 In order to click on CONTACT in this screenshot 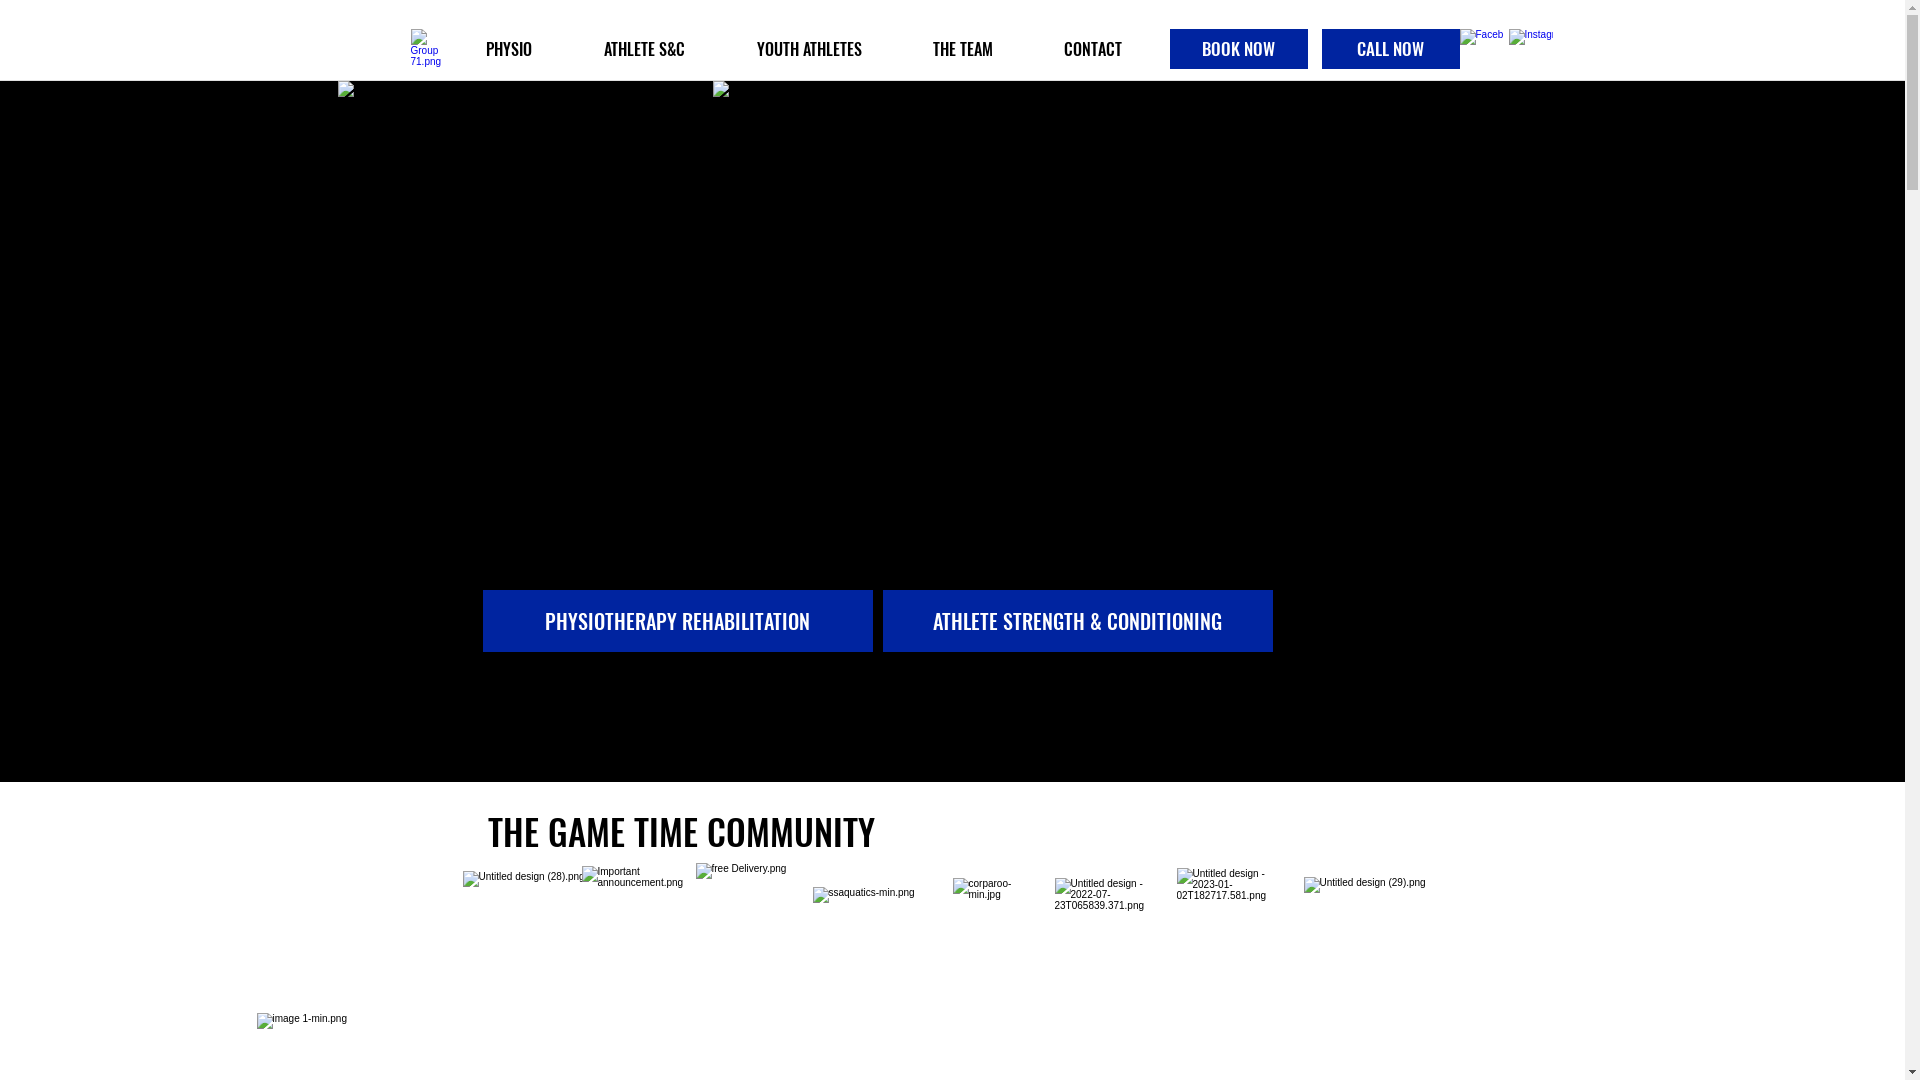, I will do `click(1092, 49)`.